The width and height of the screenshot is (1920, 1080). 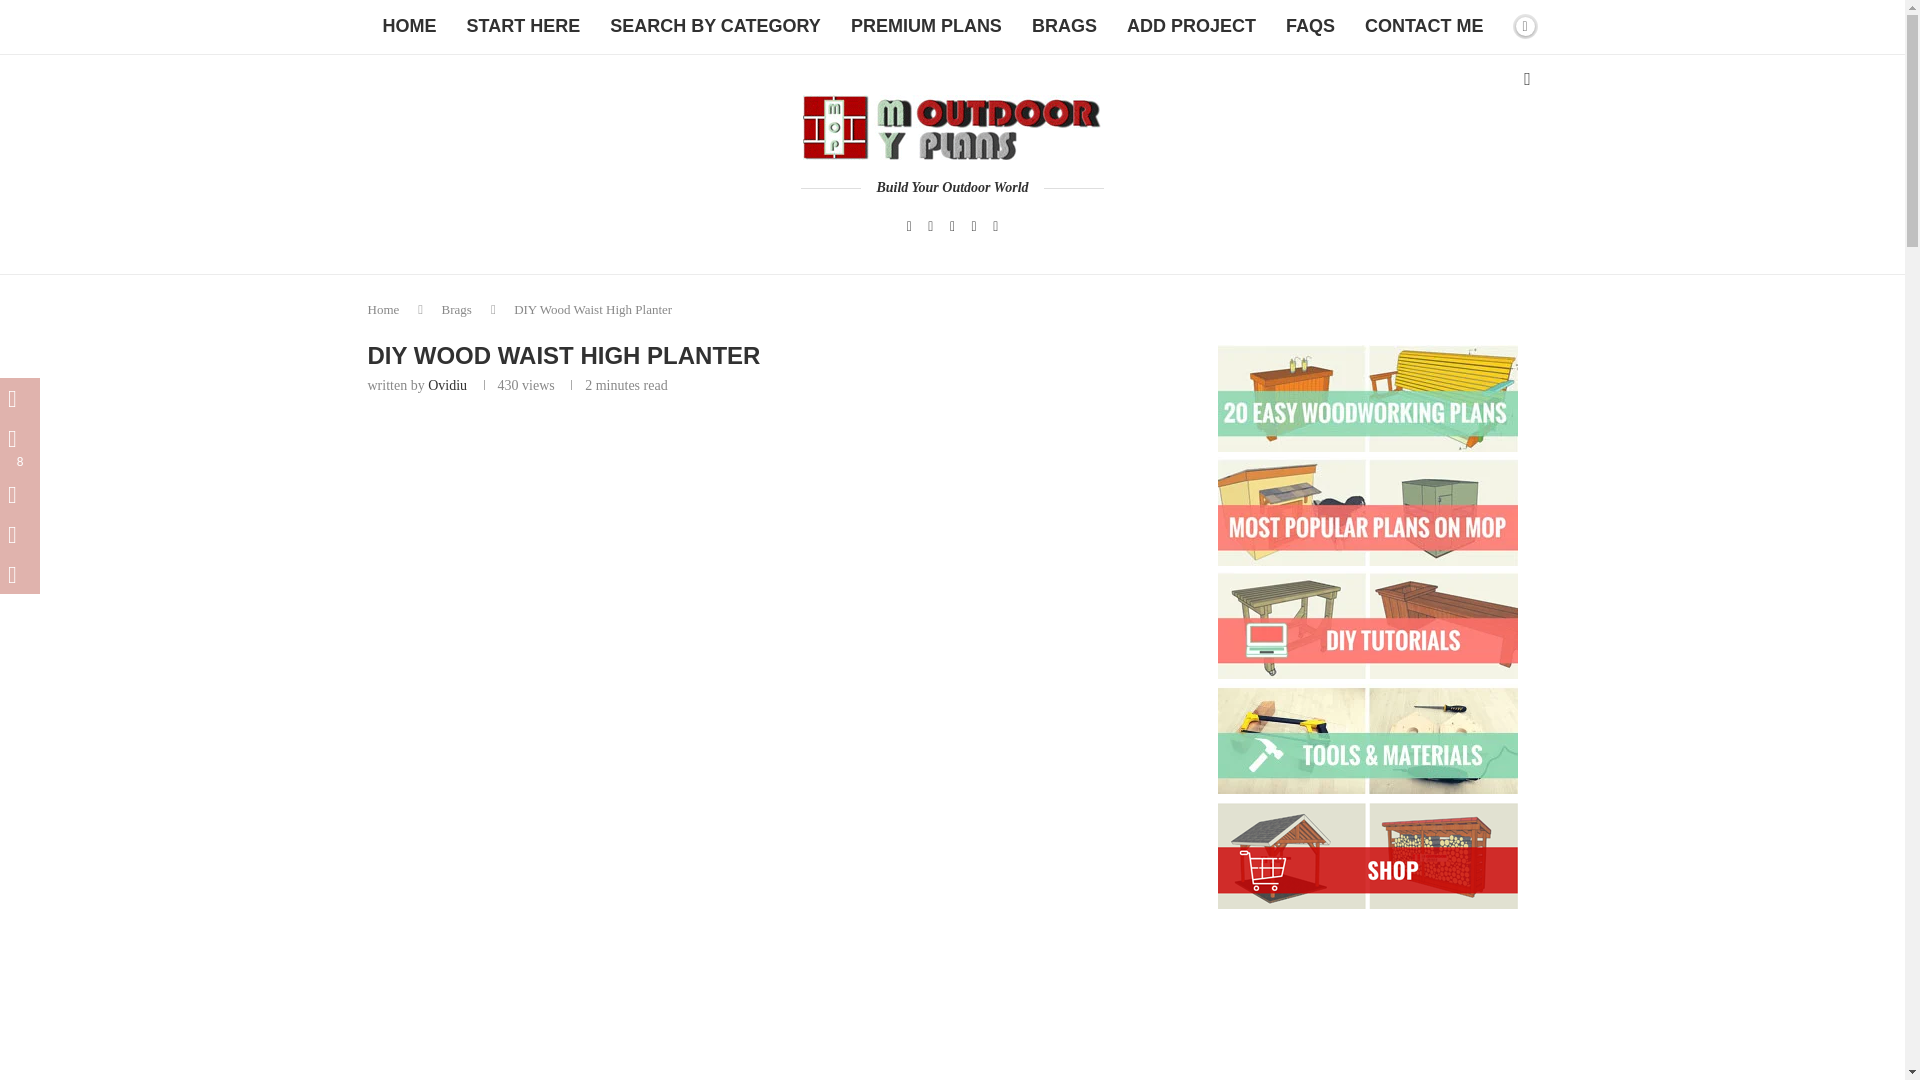 I want to click on CONTACT ME, so click(x=1424, y=27).